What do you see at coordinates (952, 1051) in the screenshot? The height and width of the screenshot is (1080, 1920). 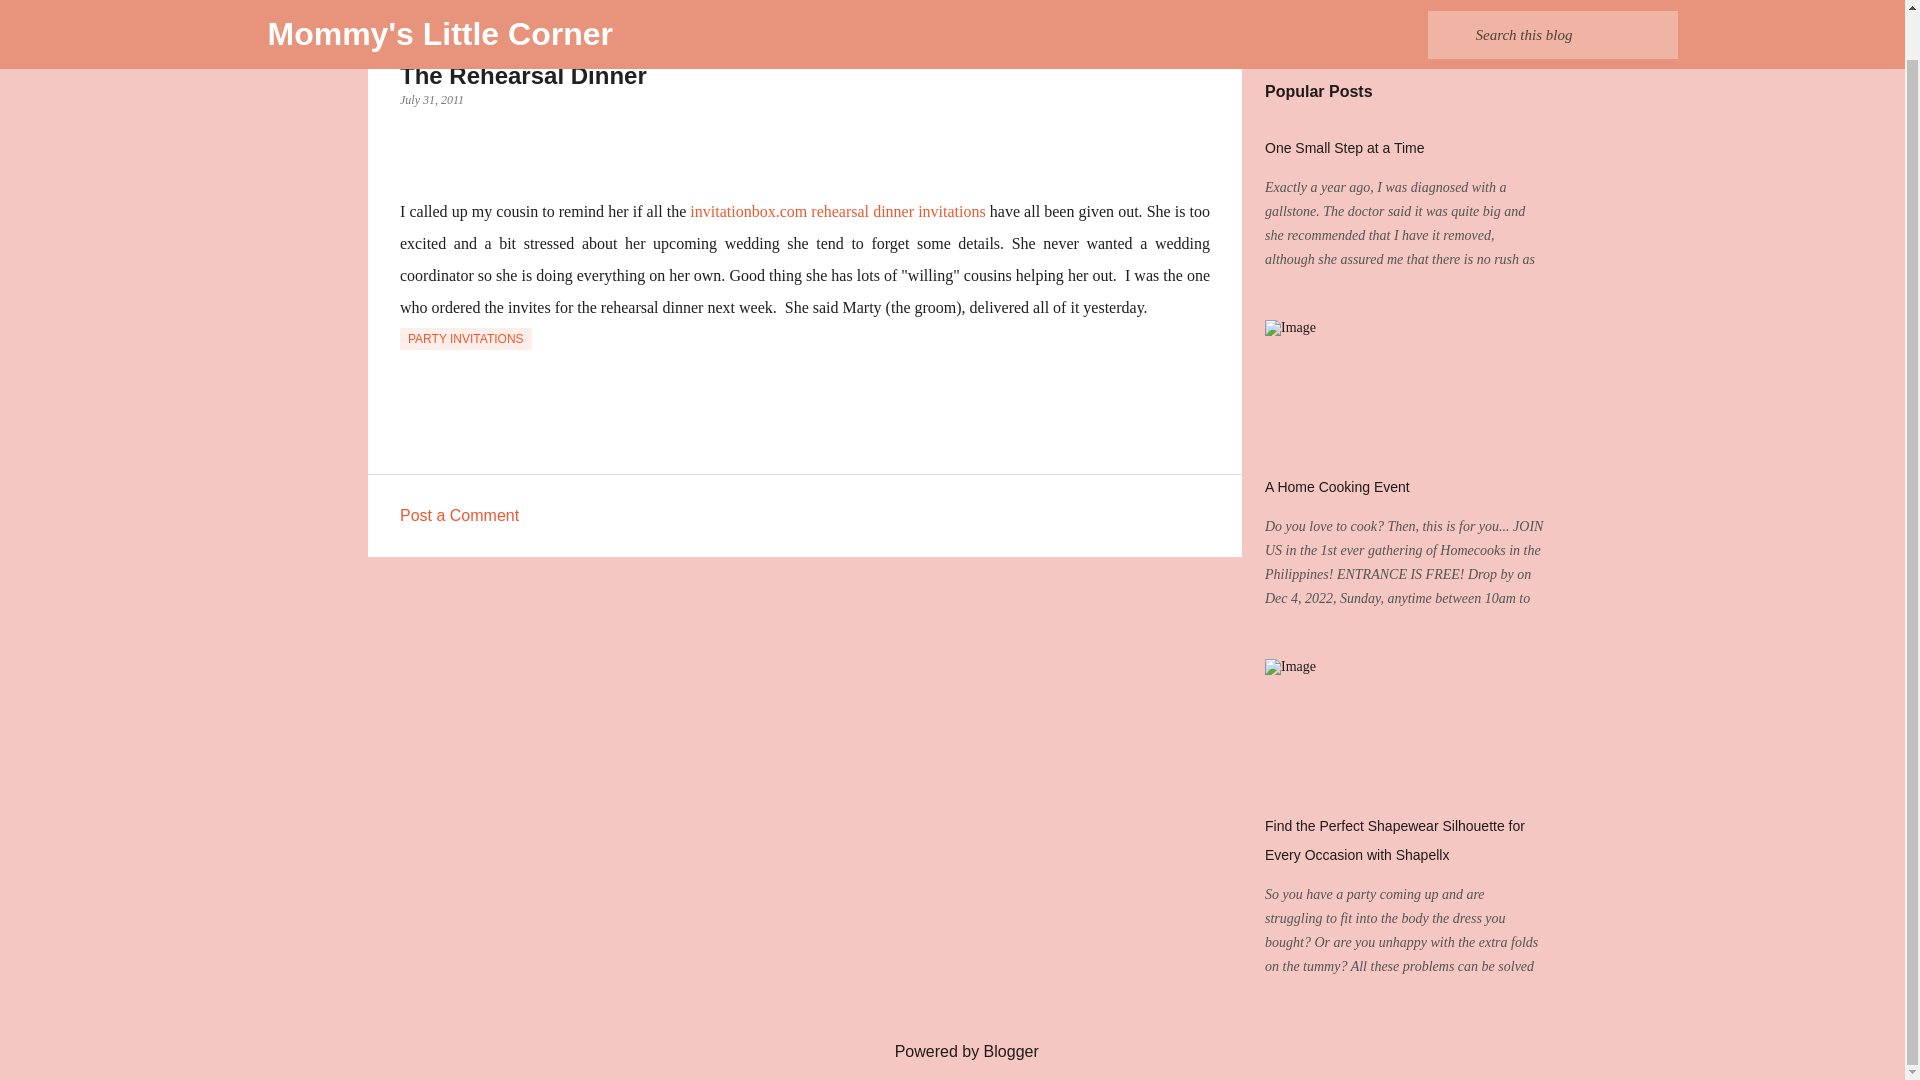 I see `Powered by Blogger` at bounding box center [952, 1051].